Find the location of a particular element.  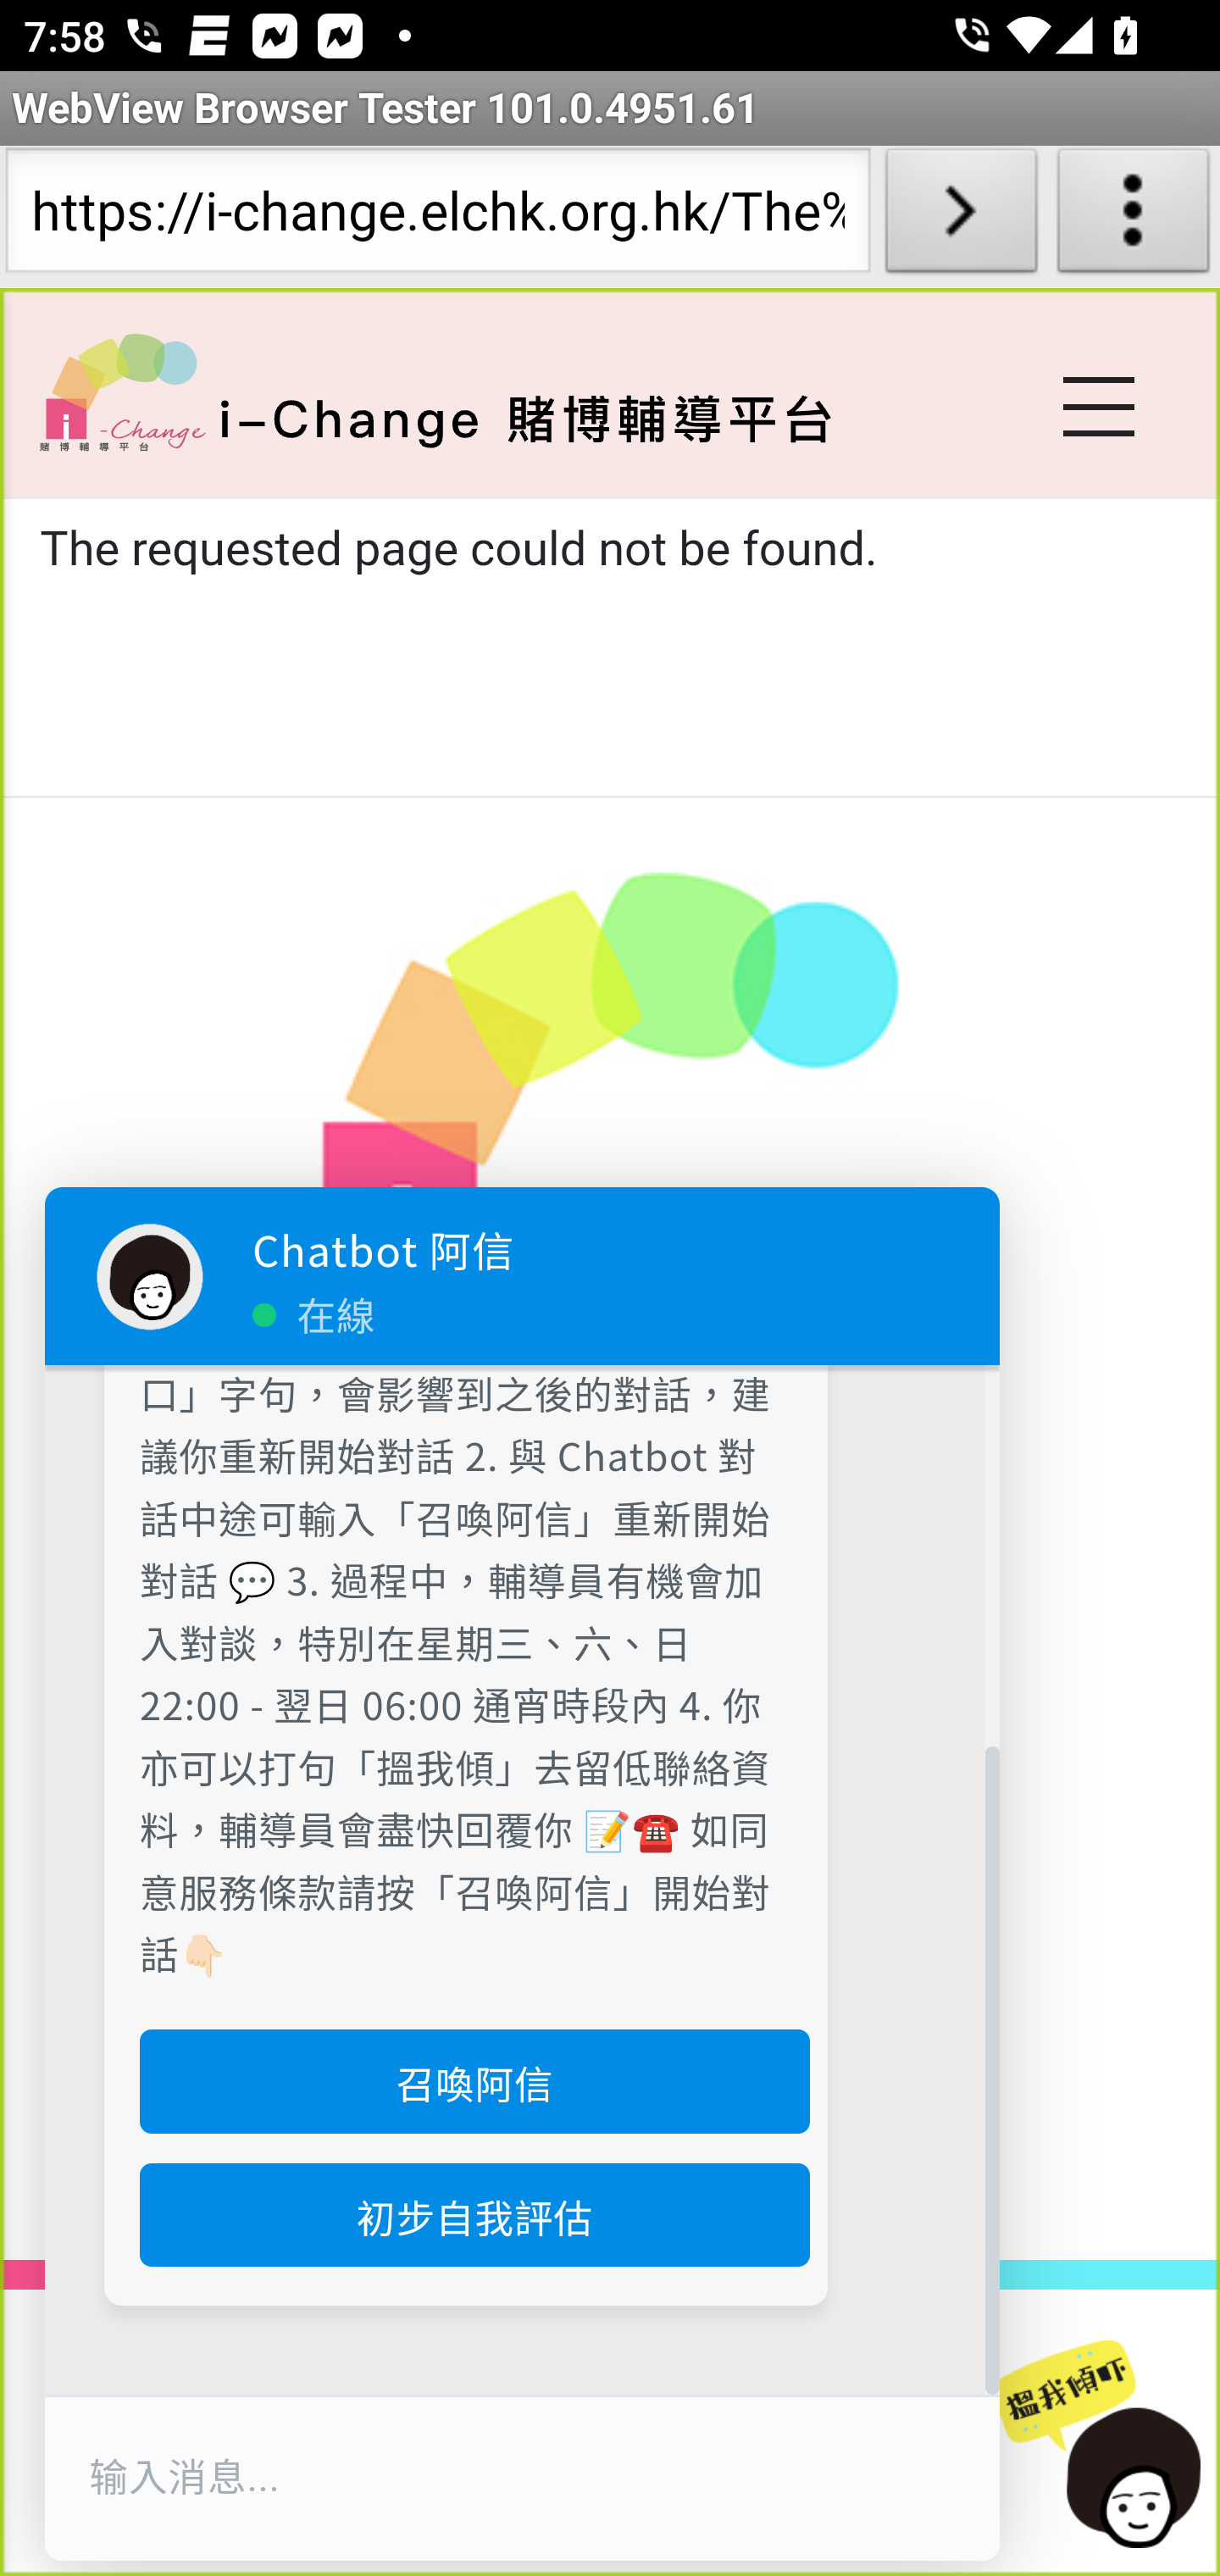

About WebView is located at coordinates (1134, 217).